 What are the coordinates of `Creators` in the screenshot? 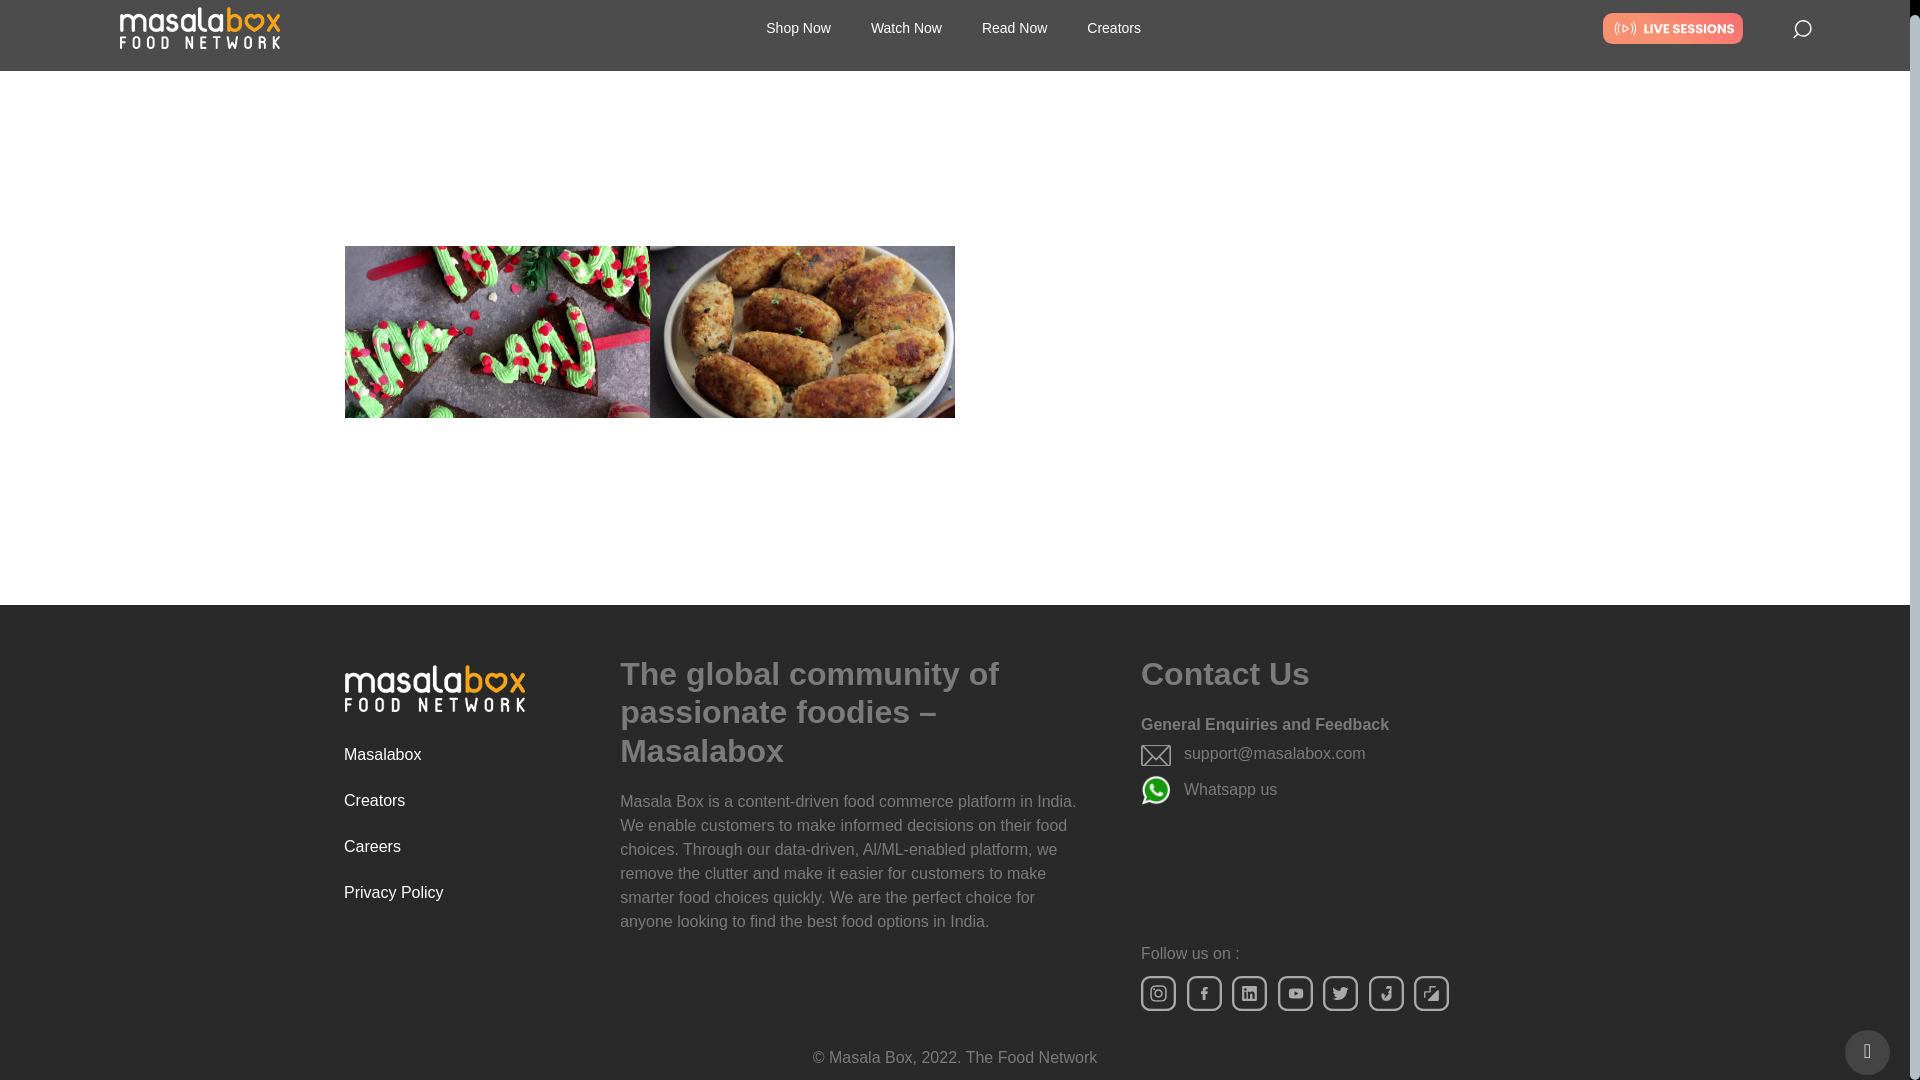 It's located at (1114, 21).